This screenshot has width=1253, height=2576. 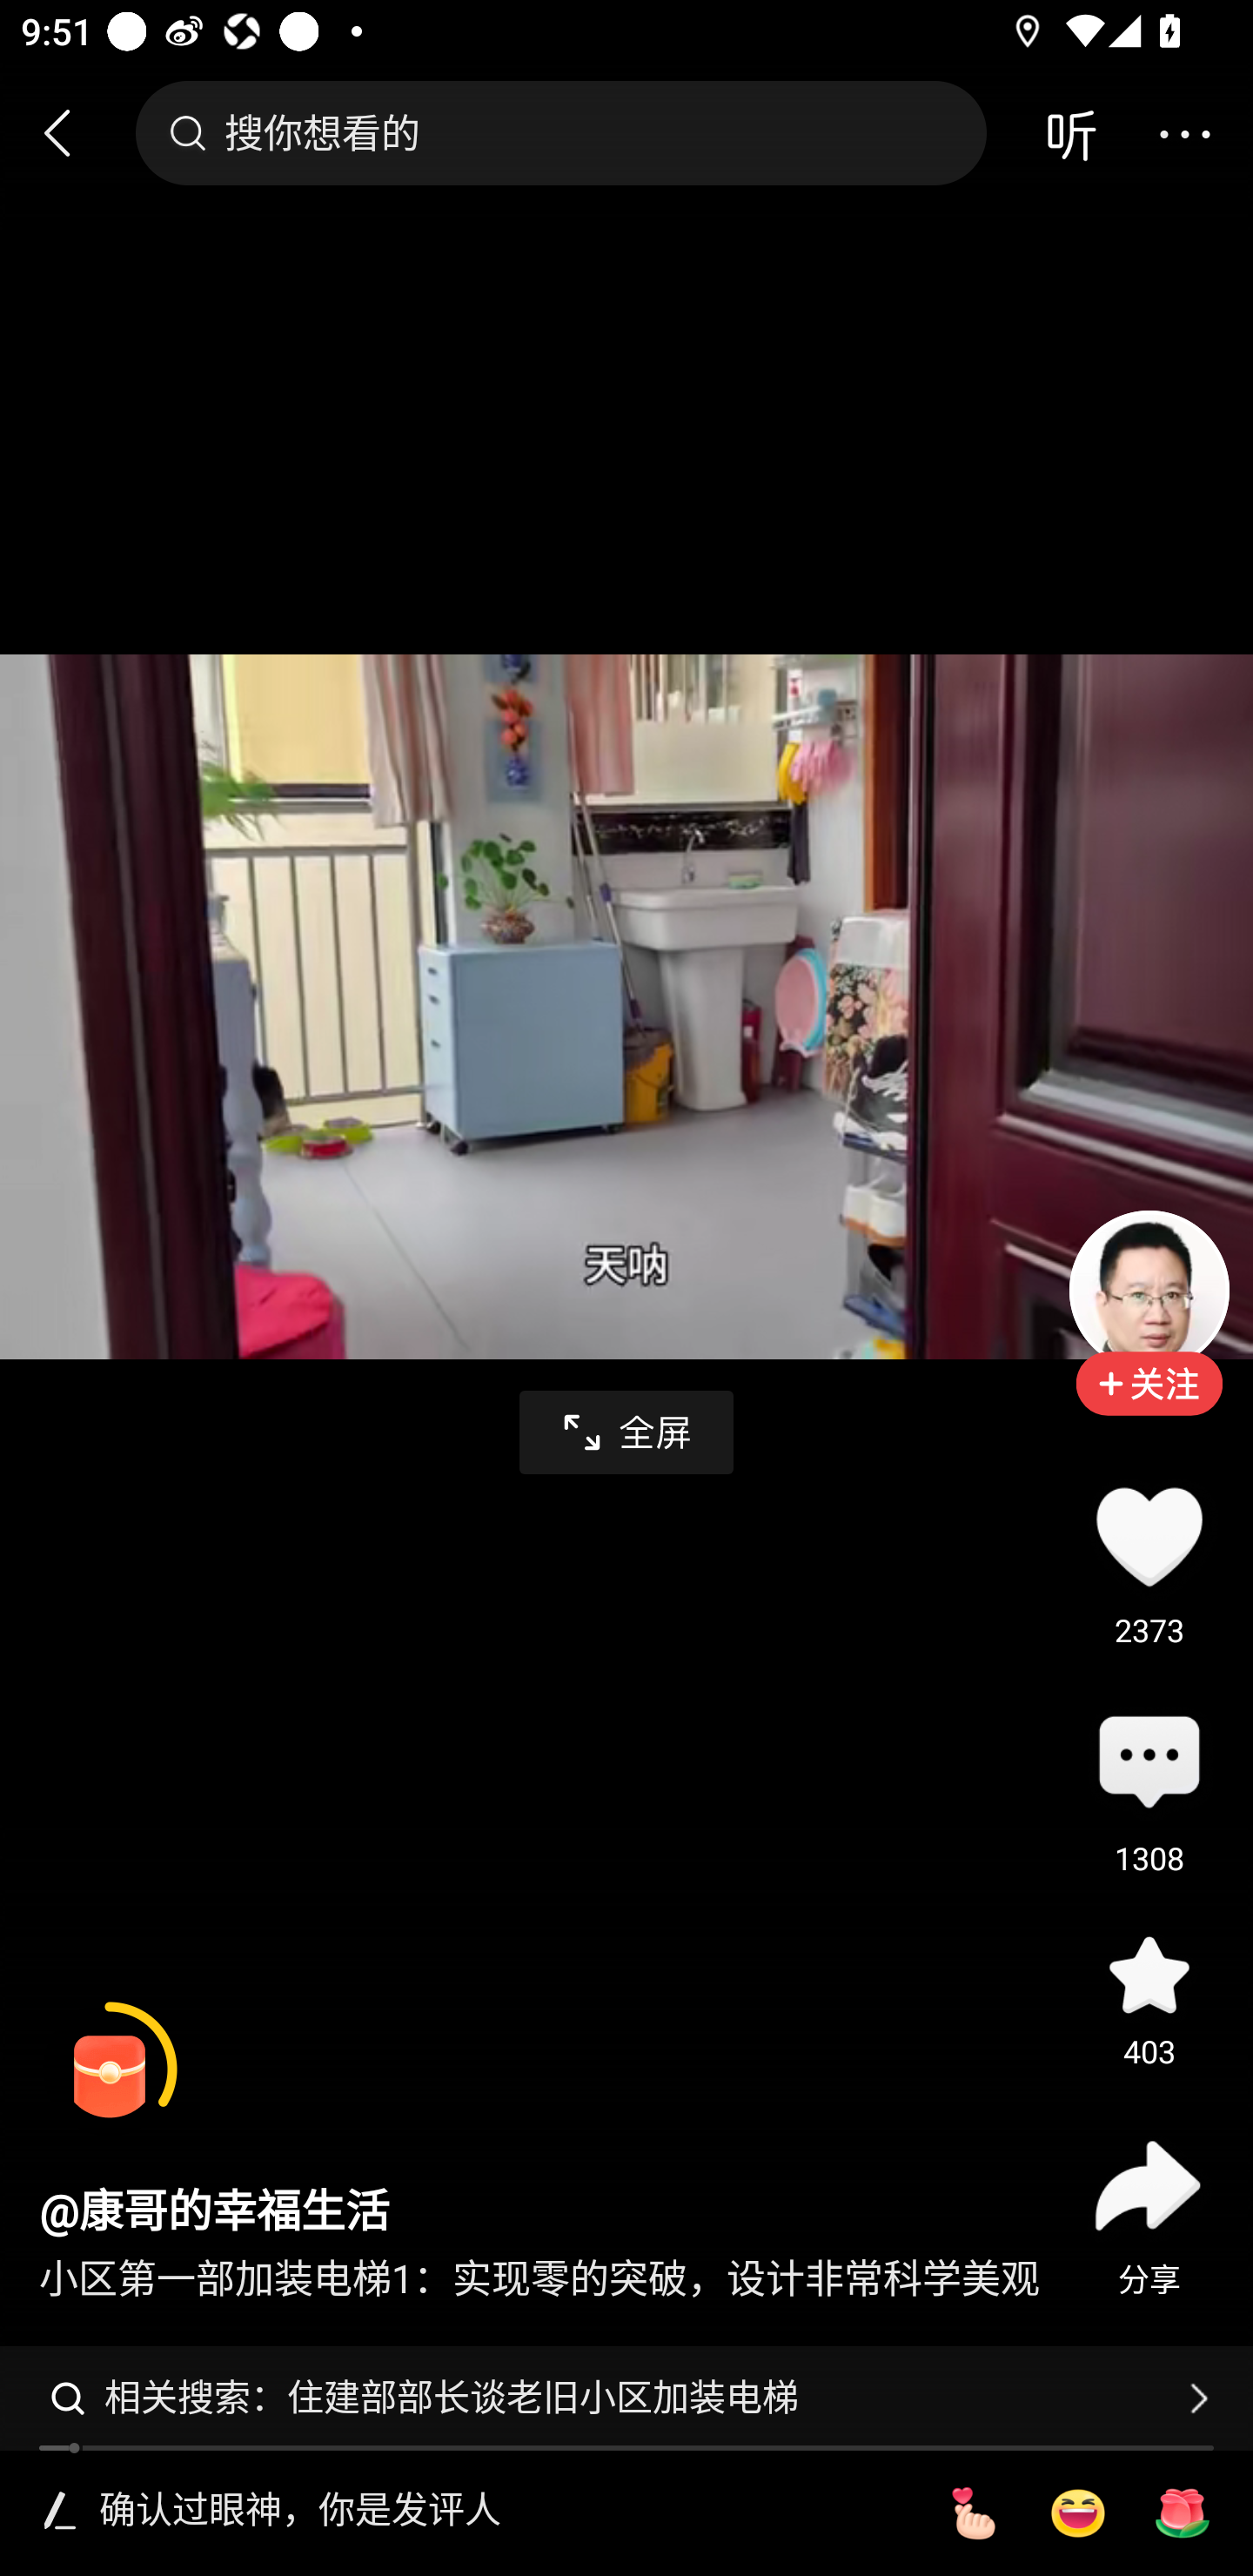 I want to click on 更多操作, so click(x=1184, y=132).